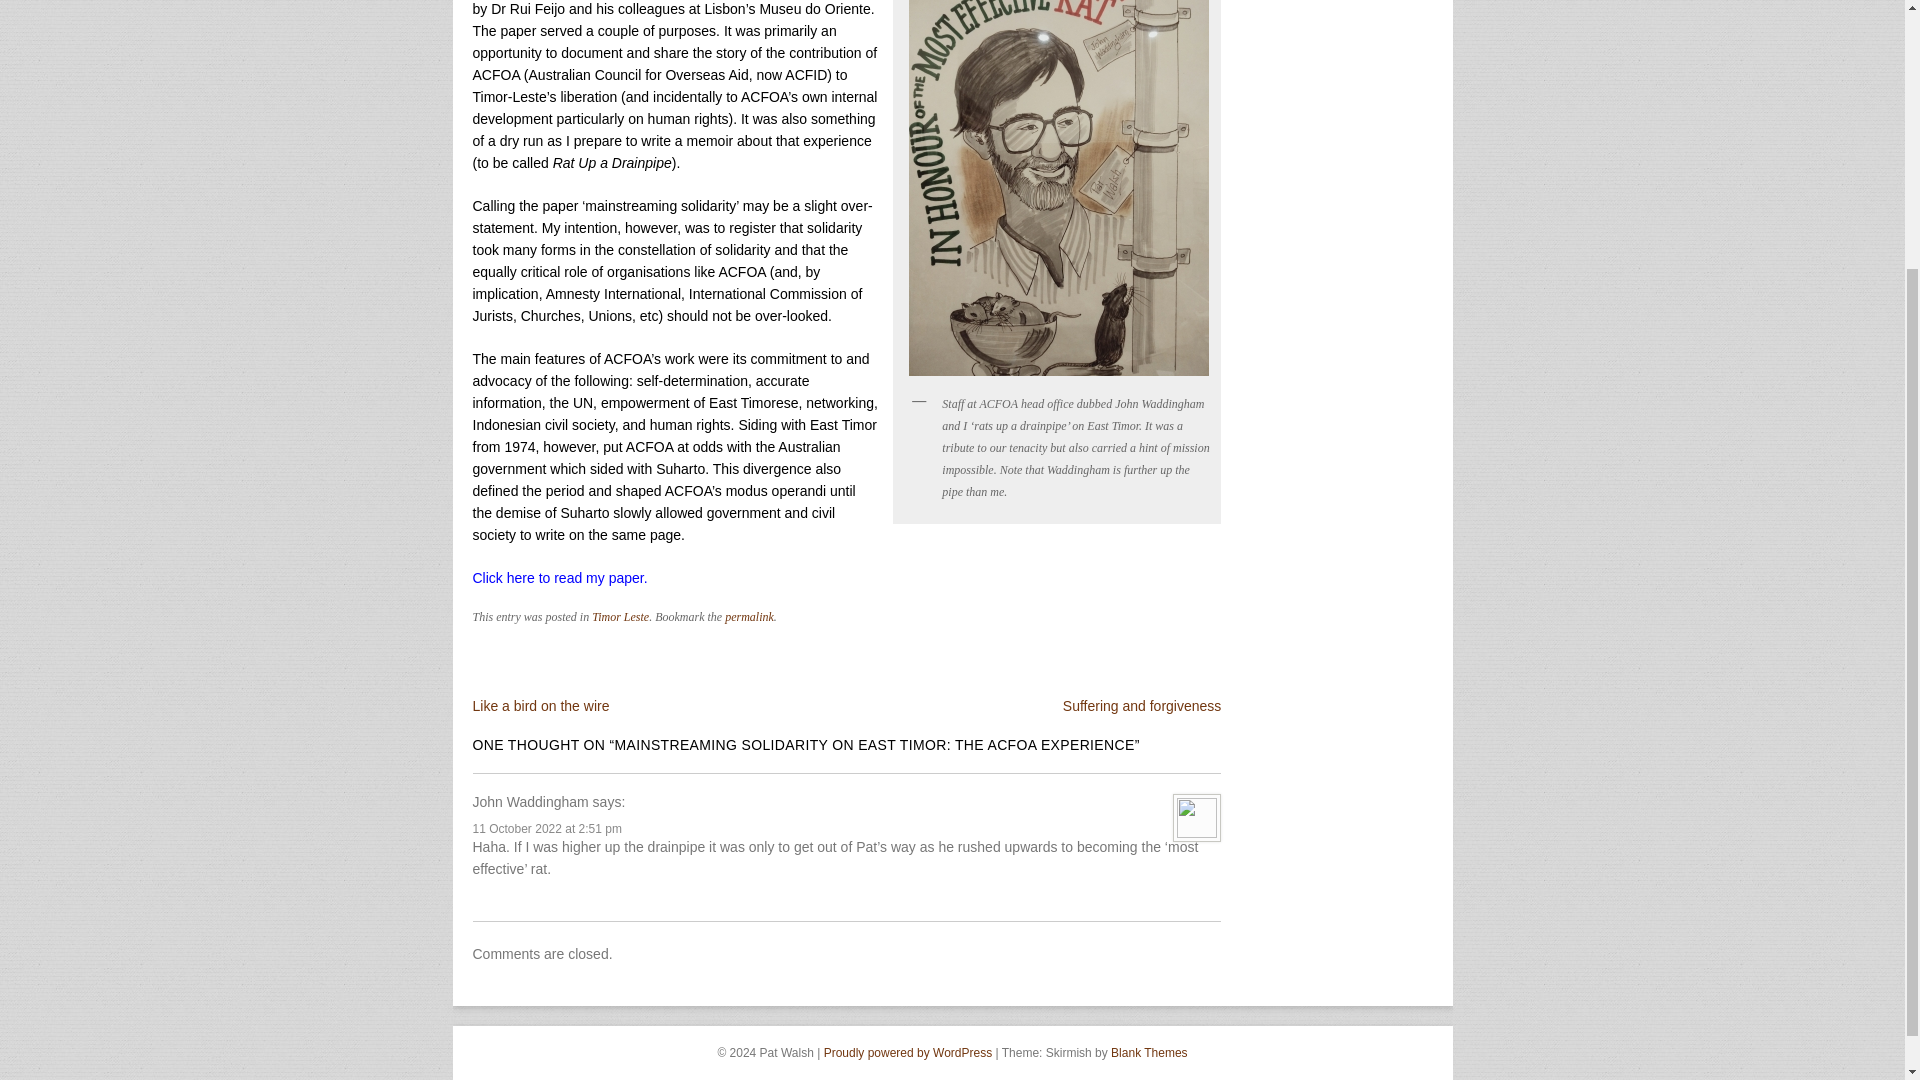 This screenshot has height=1080, width=1920. Describe the element at coordinates (749, 617) in the screenshot. I see `permalink` at that location.